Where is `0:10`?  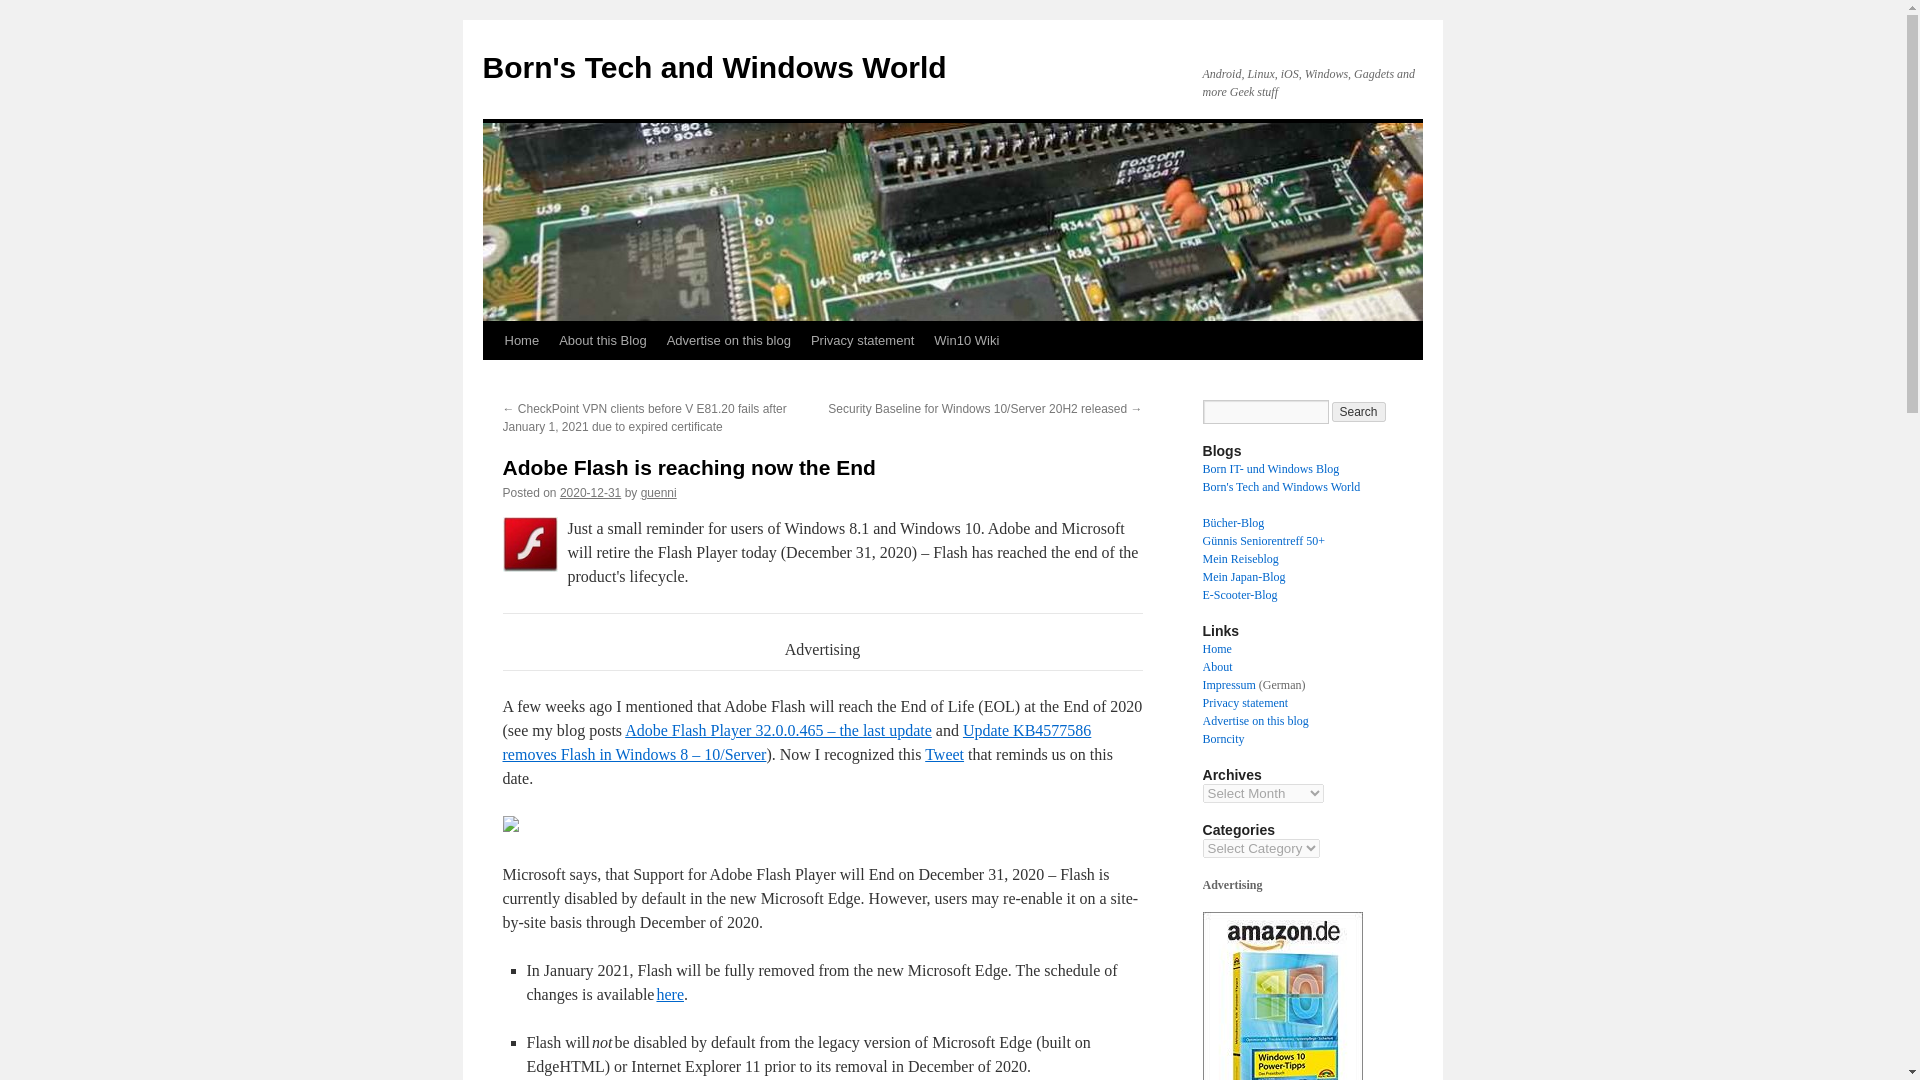
0:10 is located at coordinates (590, 493).